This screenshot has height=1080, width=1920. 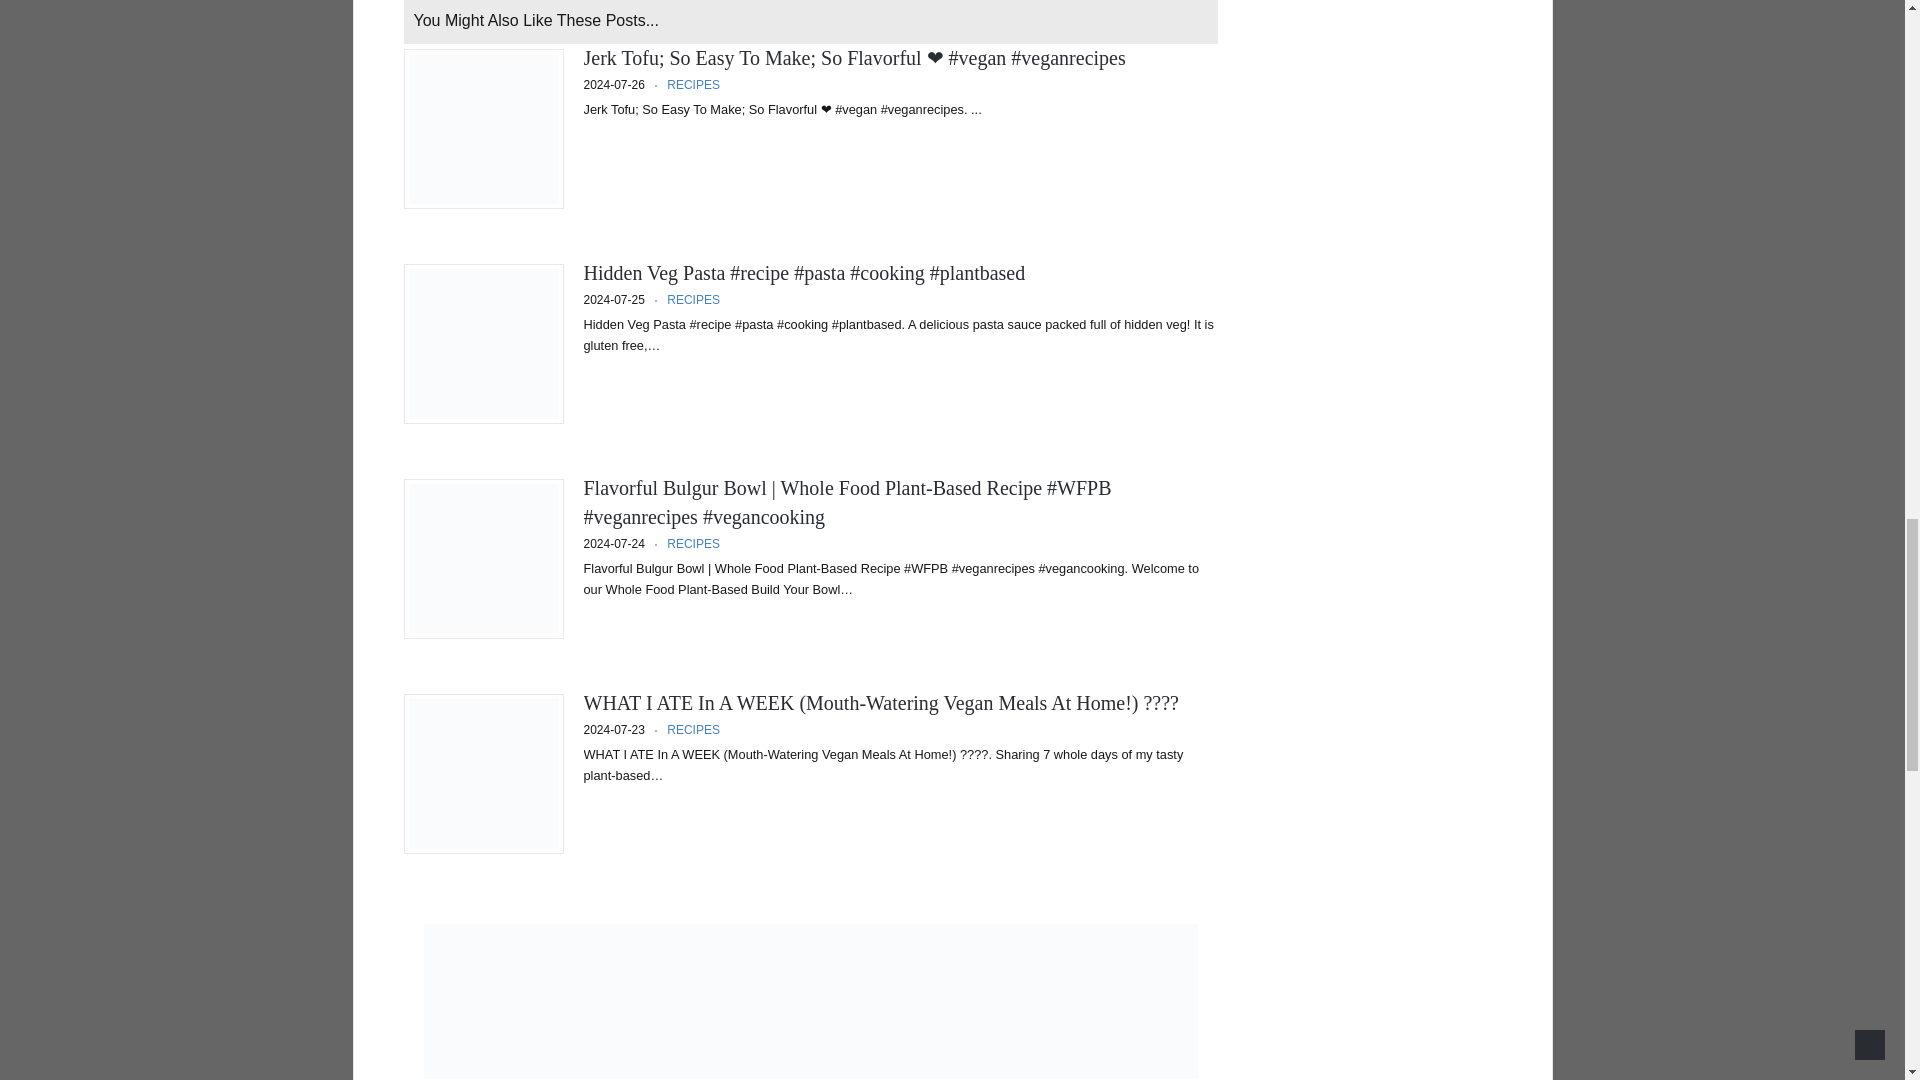 What do you see at coordinates (811, 1072) in the screenshot?
I see `Spring Sale at Amazon` at bounding box center [811, 1072].